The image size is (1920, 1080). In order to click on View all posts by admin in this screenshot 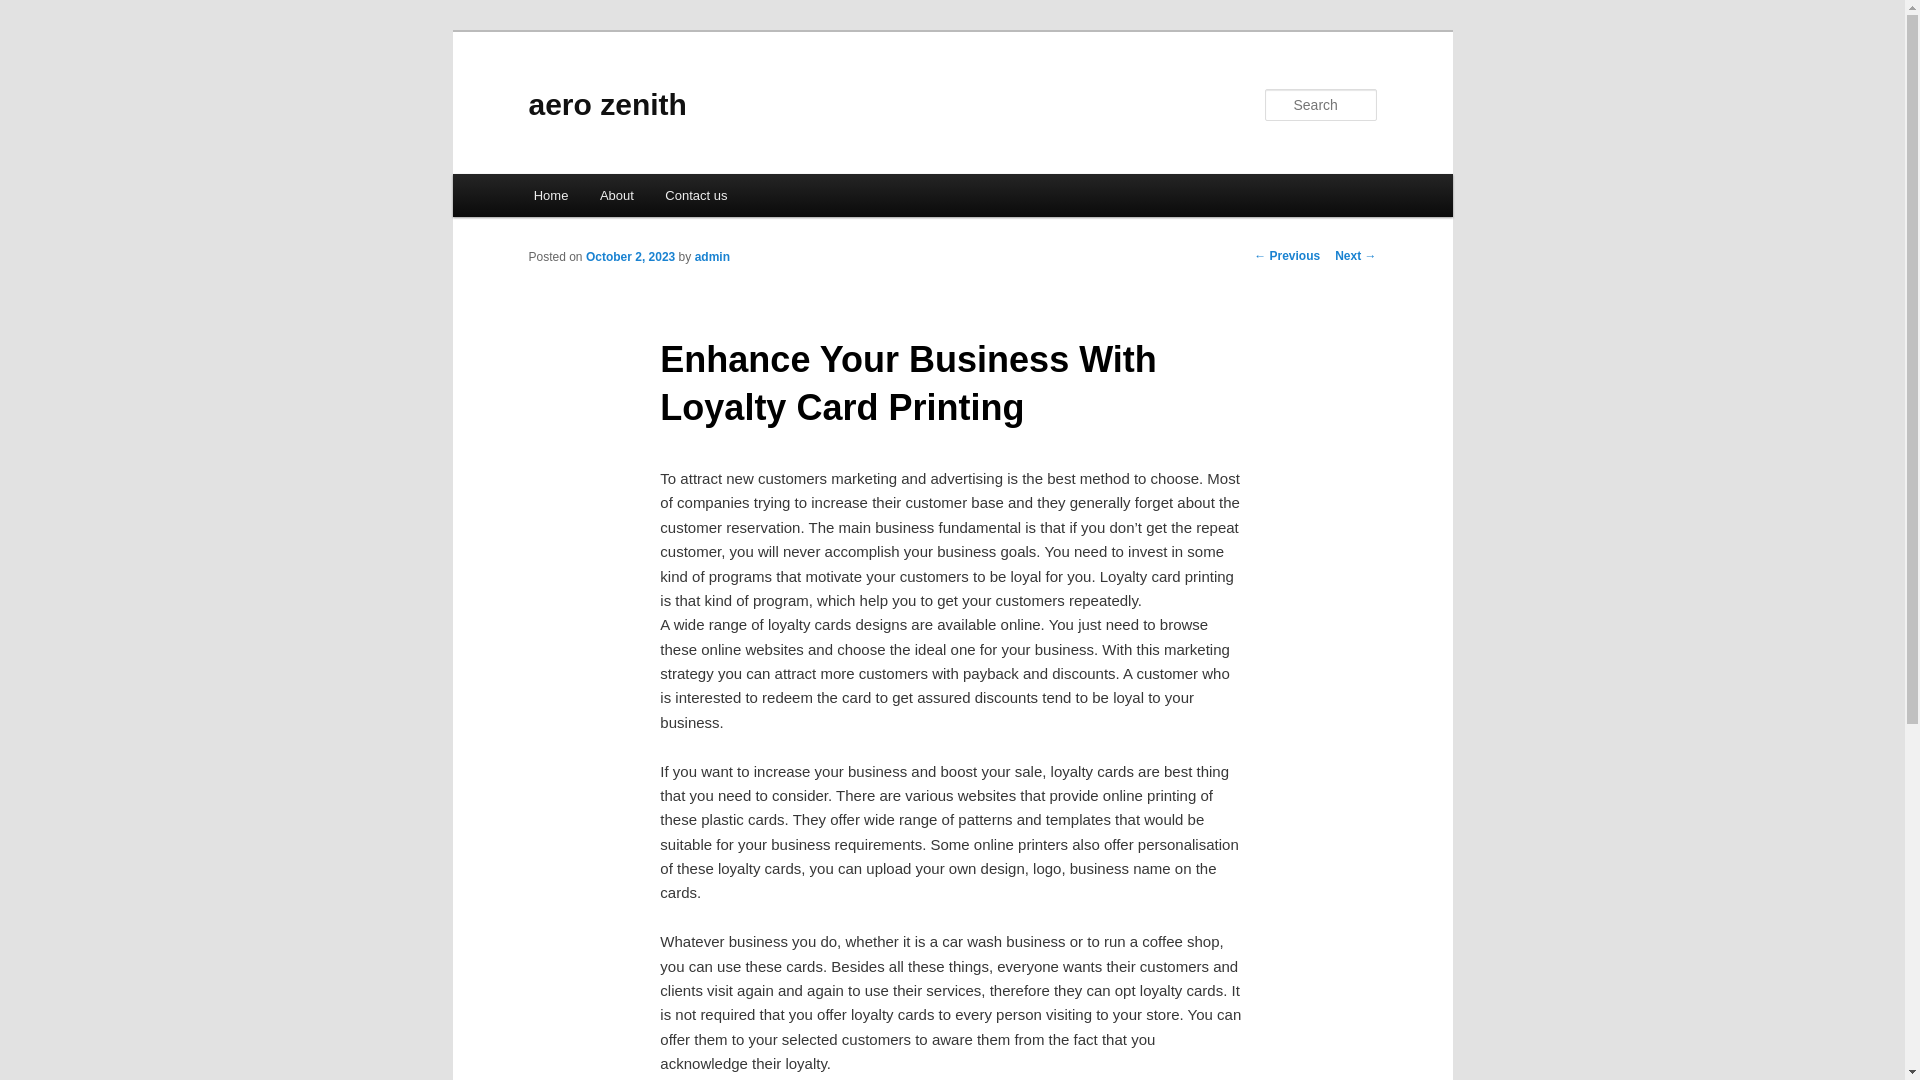, I will do `click(712, 256)`.